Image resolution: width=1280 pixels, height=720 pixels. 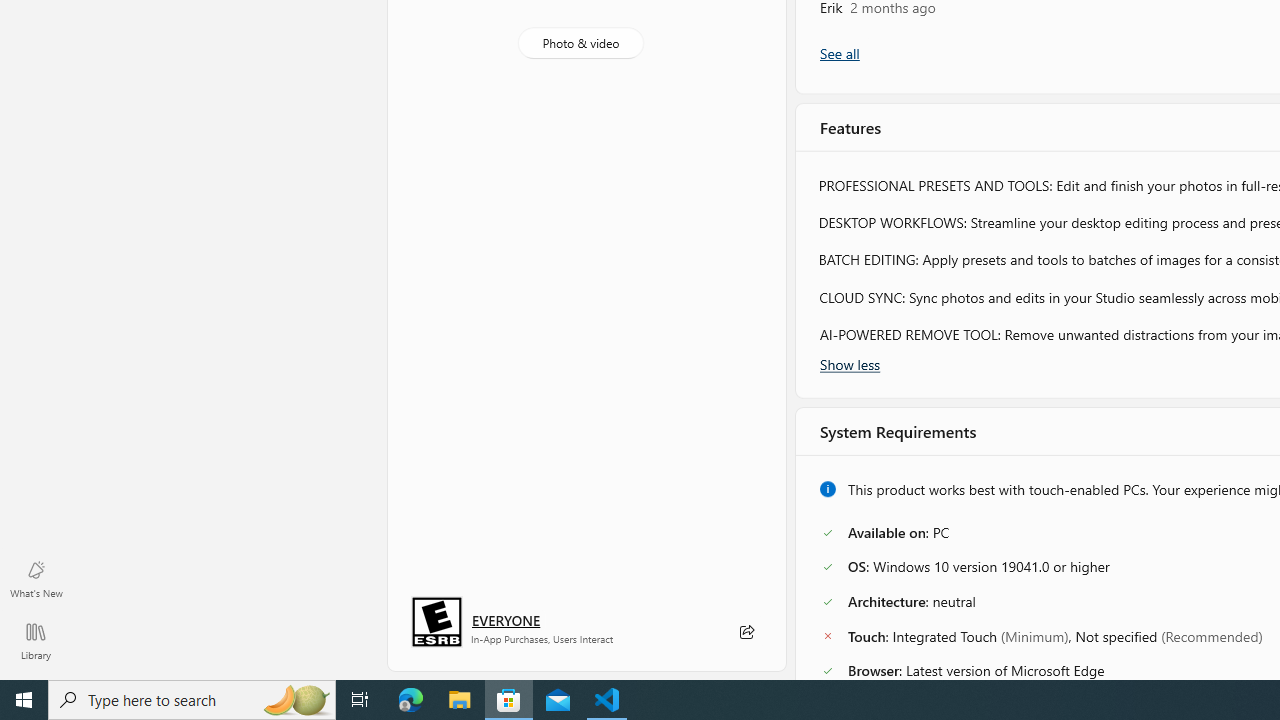 What do you see at coordinates (838, 54) in the screenshot?
I see `Show all ratings and reviews` at bounding box center [838, 54].